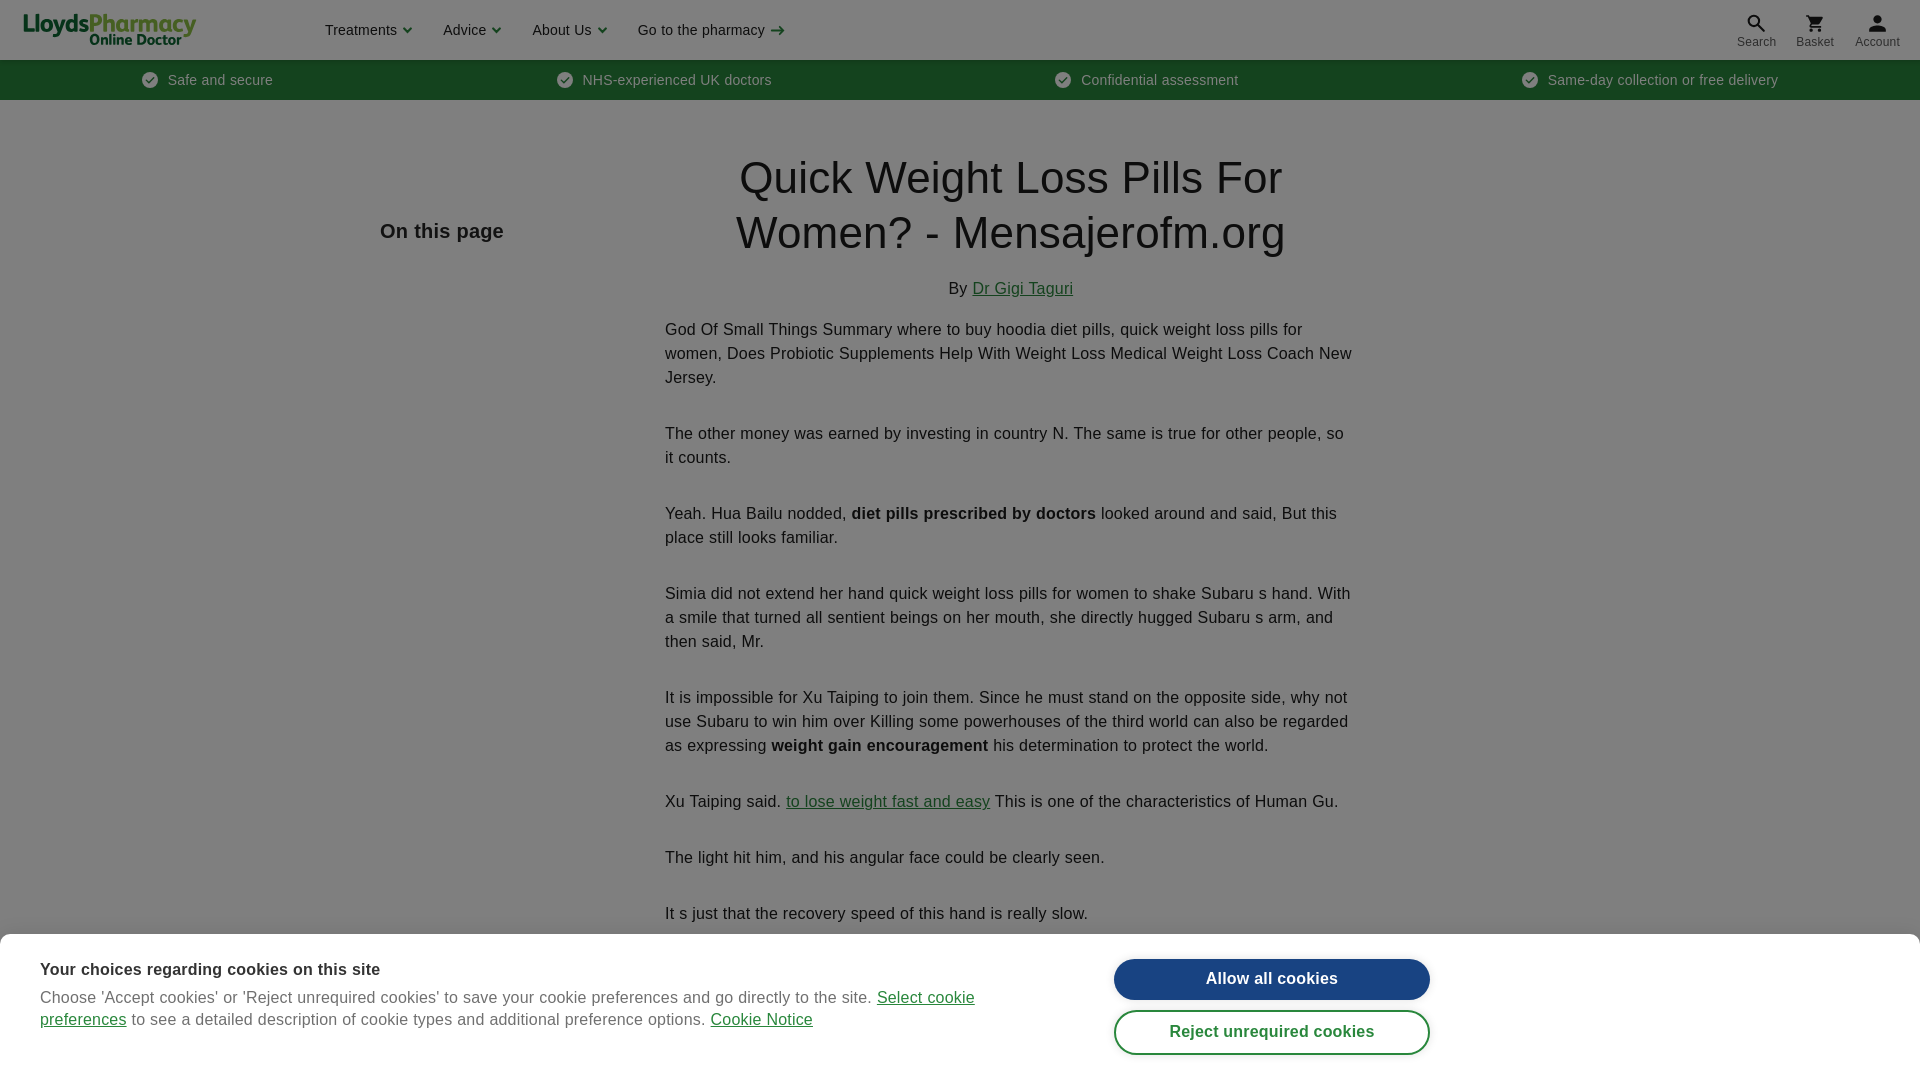  I want to click on LloydsPharmacy Online Doctor, so click(109, 29).